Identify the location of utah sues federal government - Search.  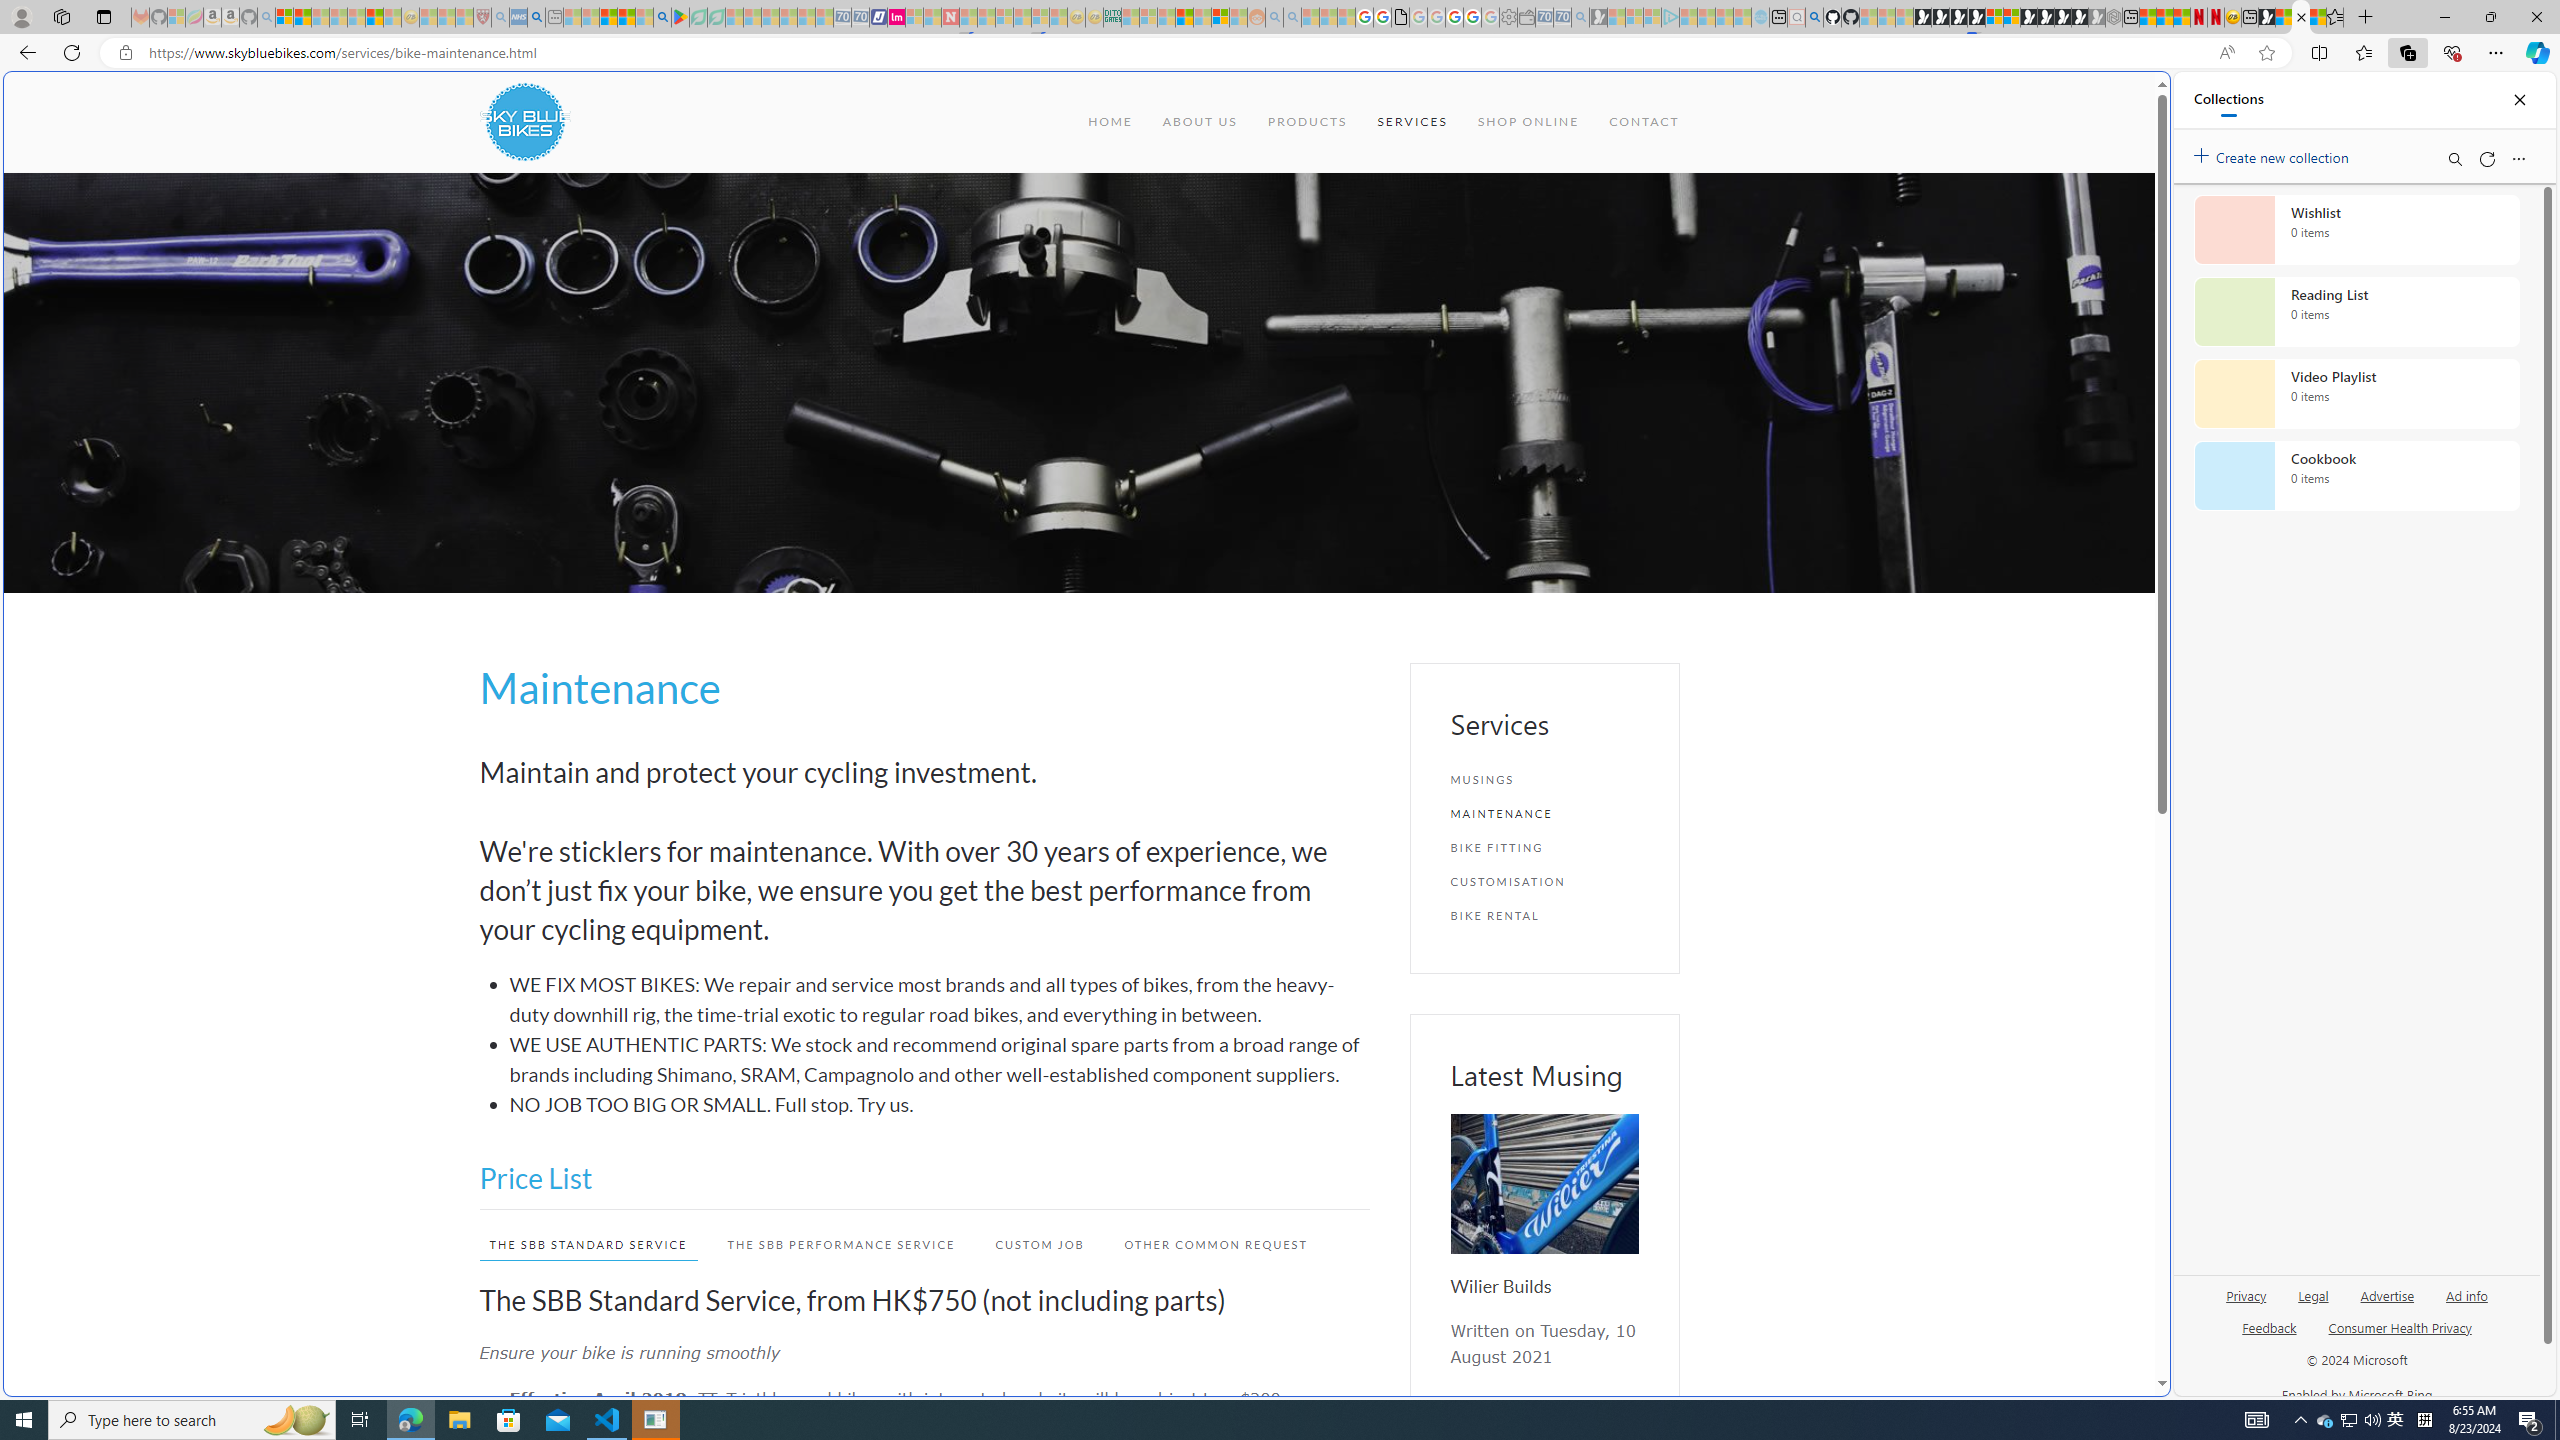
(1622, 684).